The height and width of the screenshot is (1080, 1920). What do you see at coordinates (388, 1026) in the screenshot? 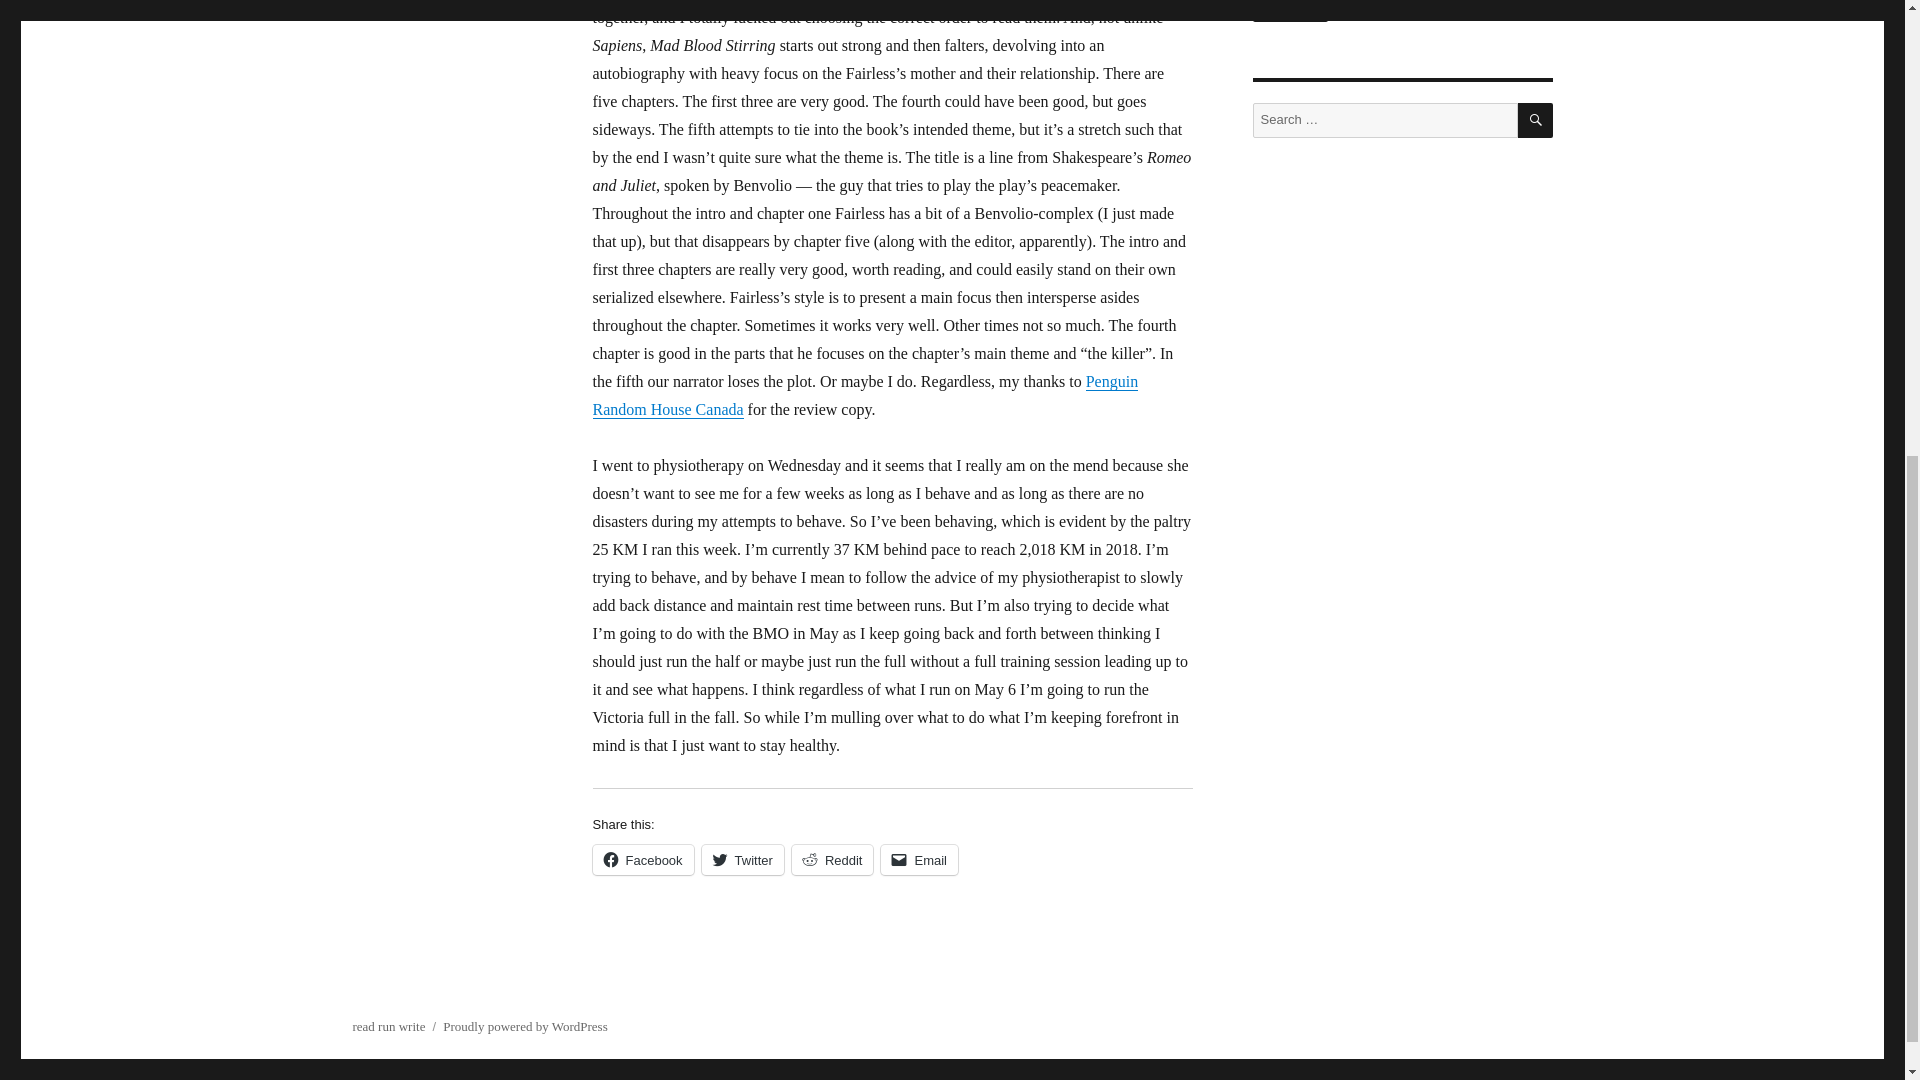
I see `read run write` at bounding box center [388, 1026].